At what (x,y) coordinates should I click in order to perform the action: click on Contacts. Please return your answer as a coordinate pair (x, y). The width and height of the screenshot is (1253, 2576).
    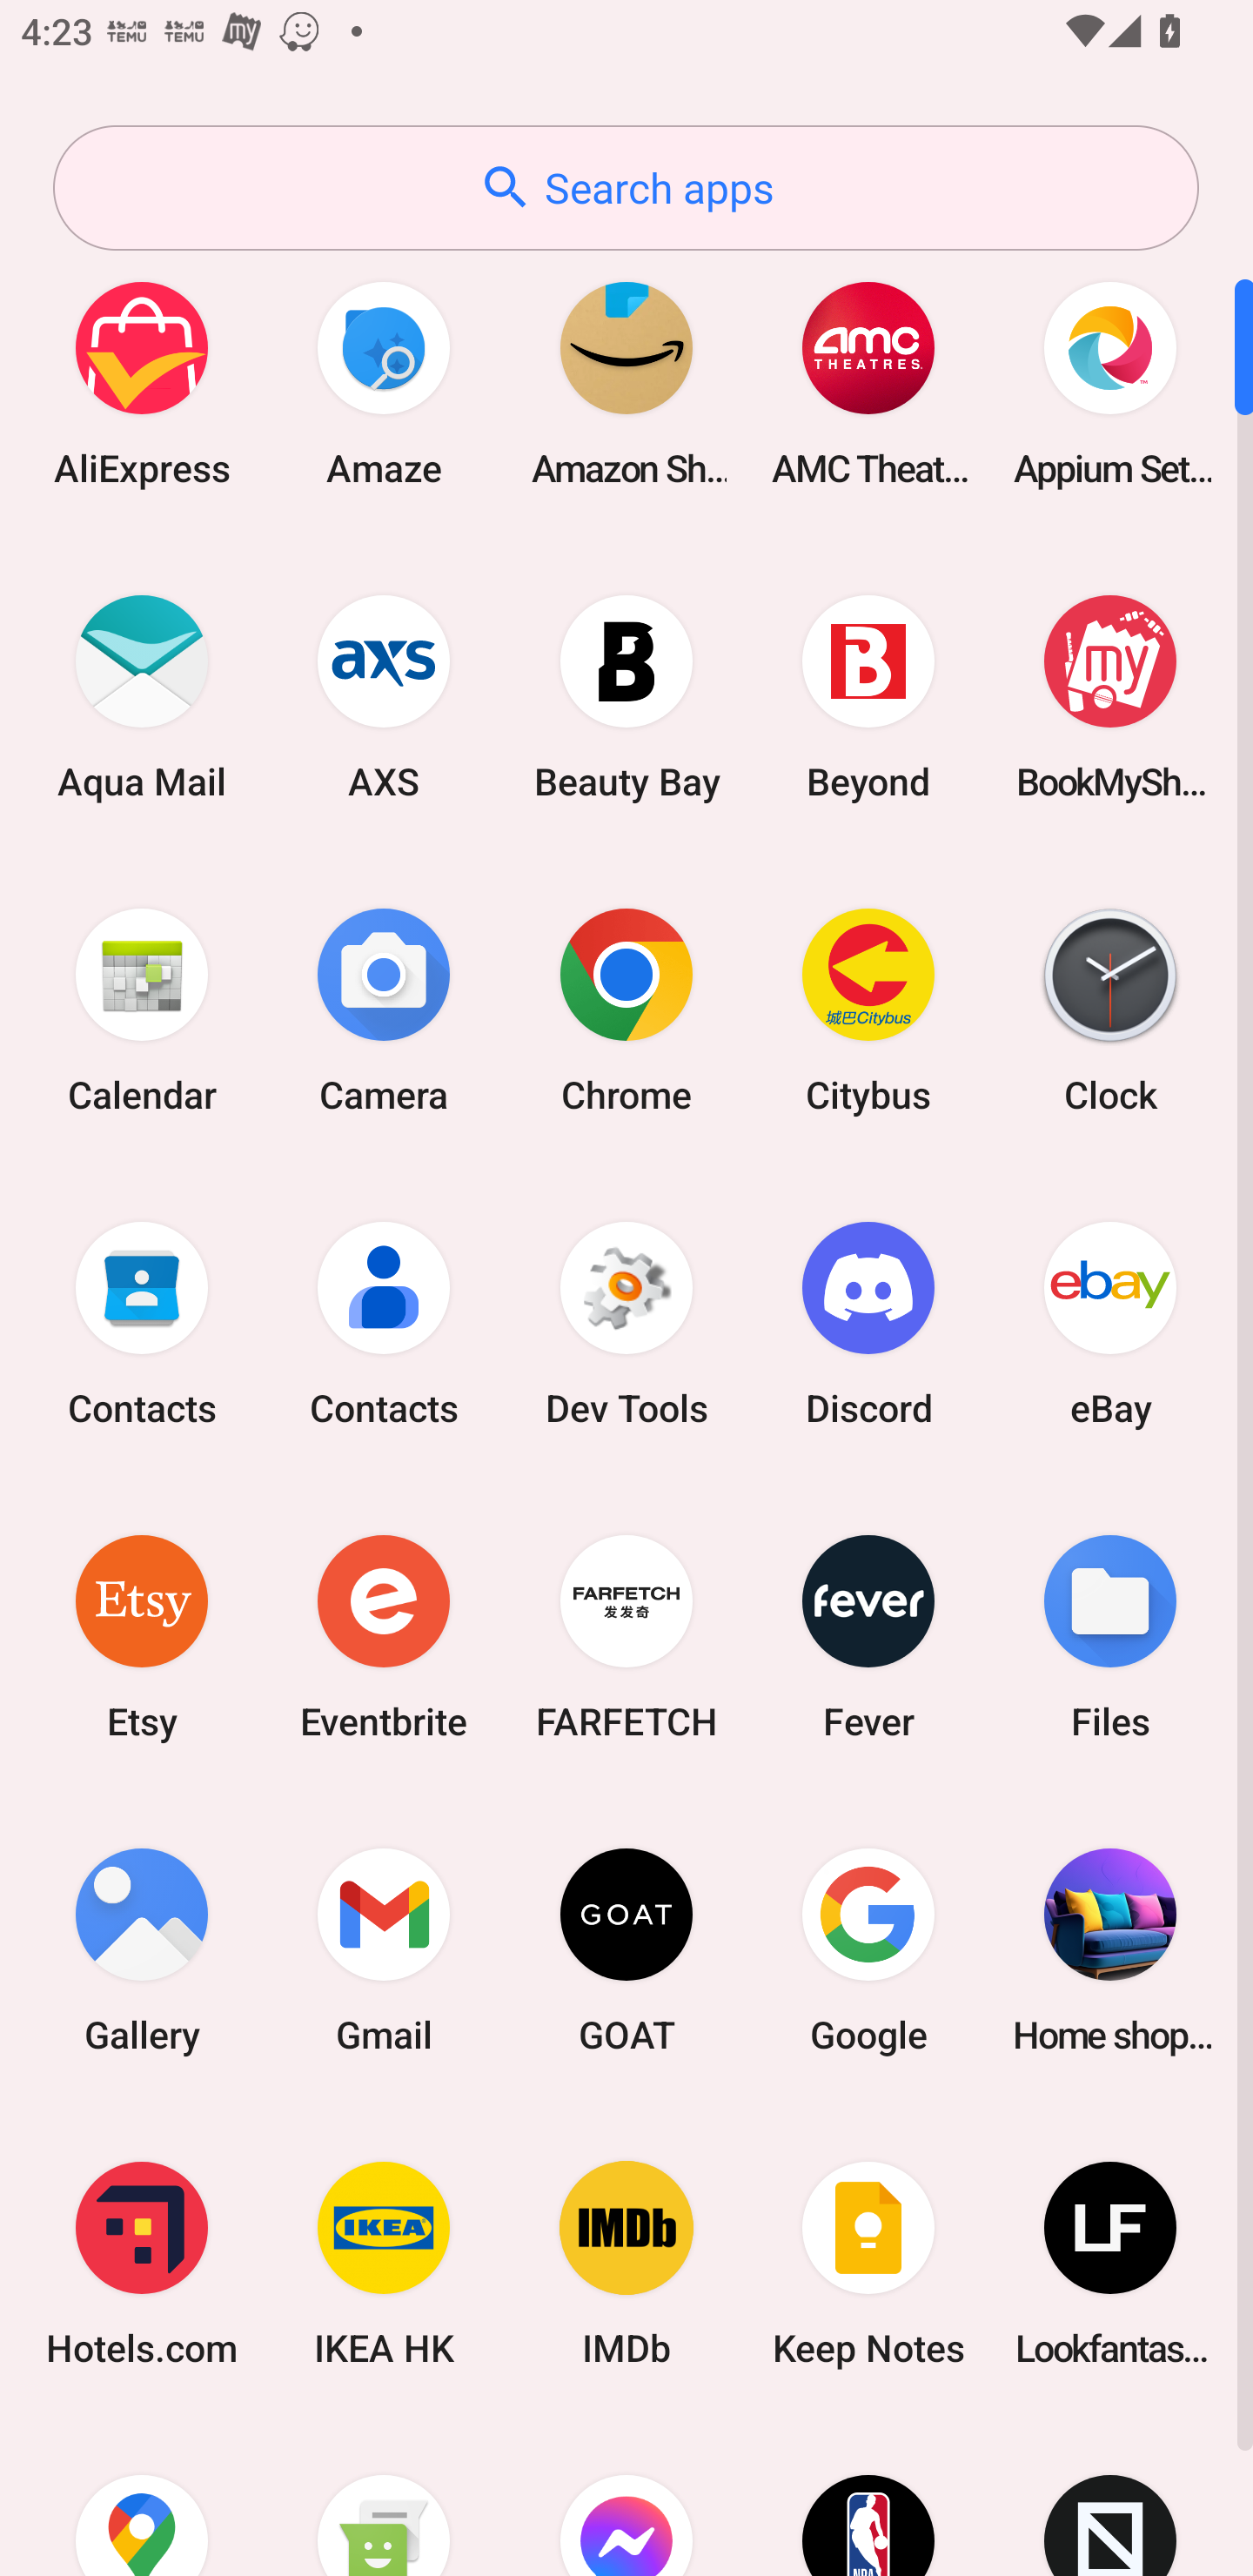
    Looking at the image, I should click on (384, 1323).